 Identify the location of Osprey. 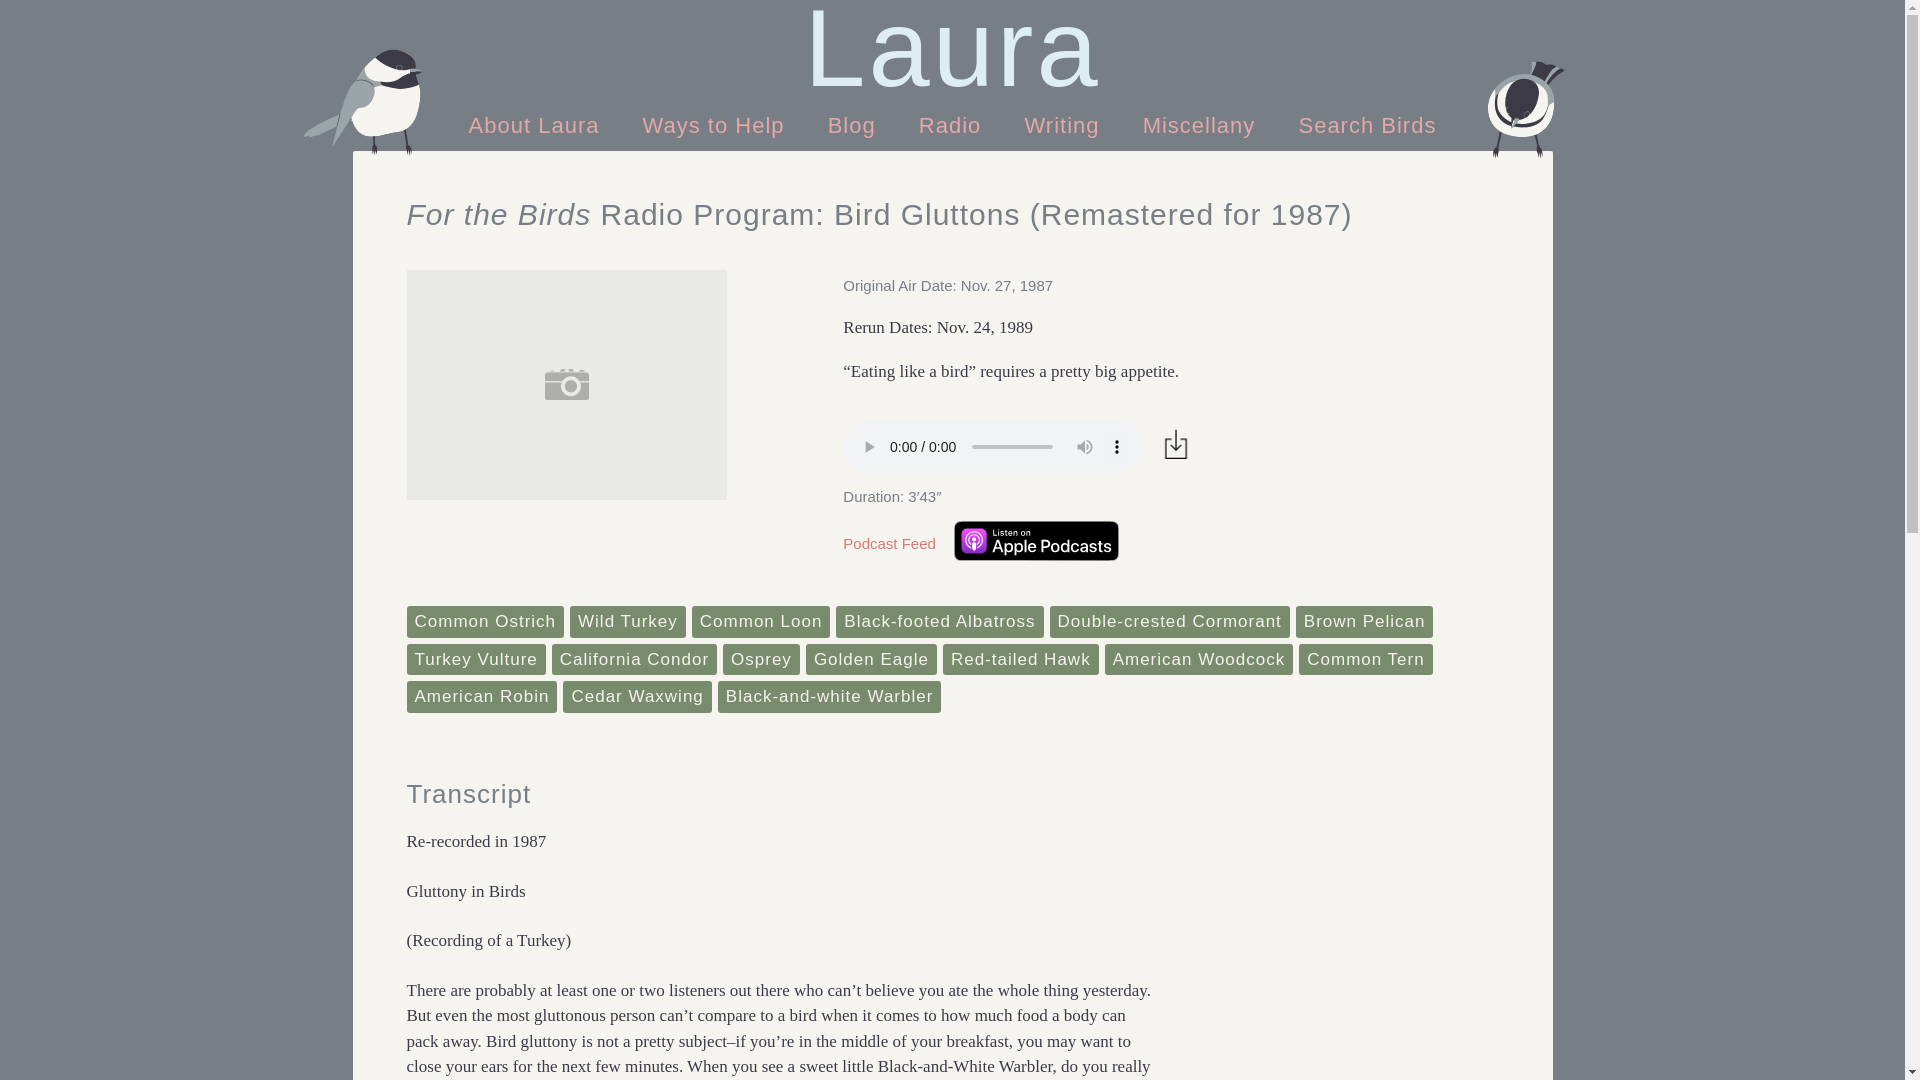
(762, 660).